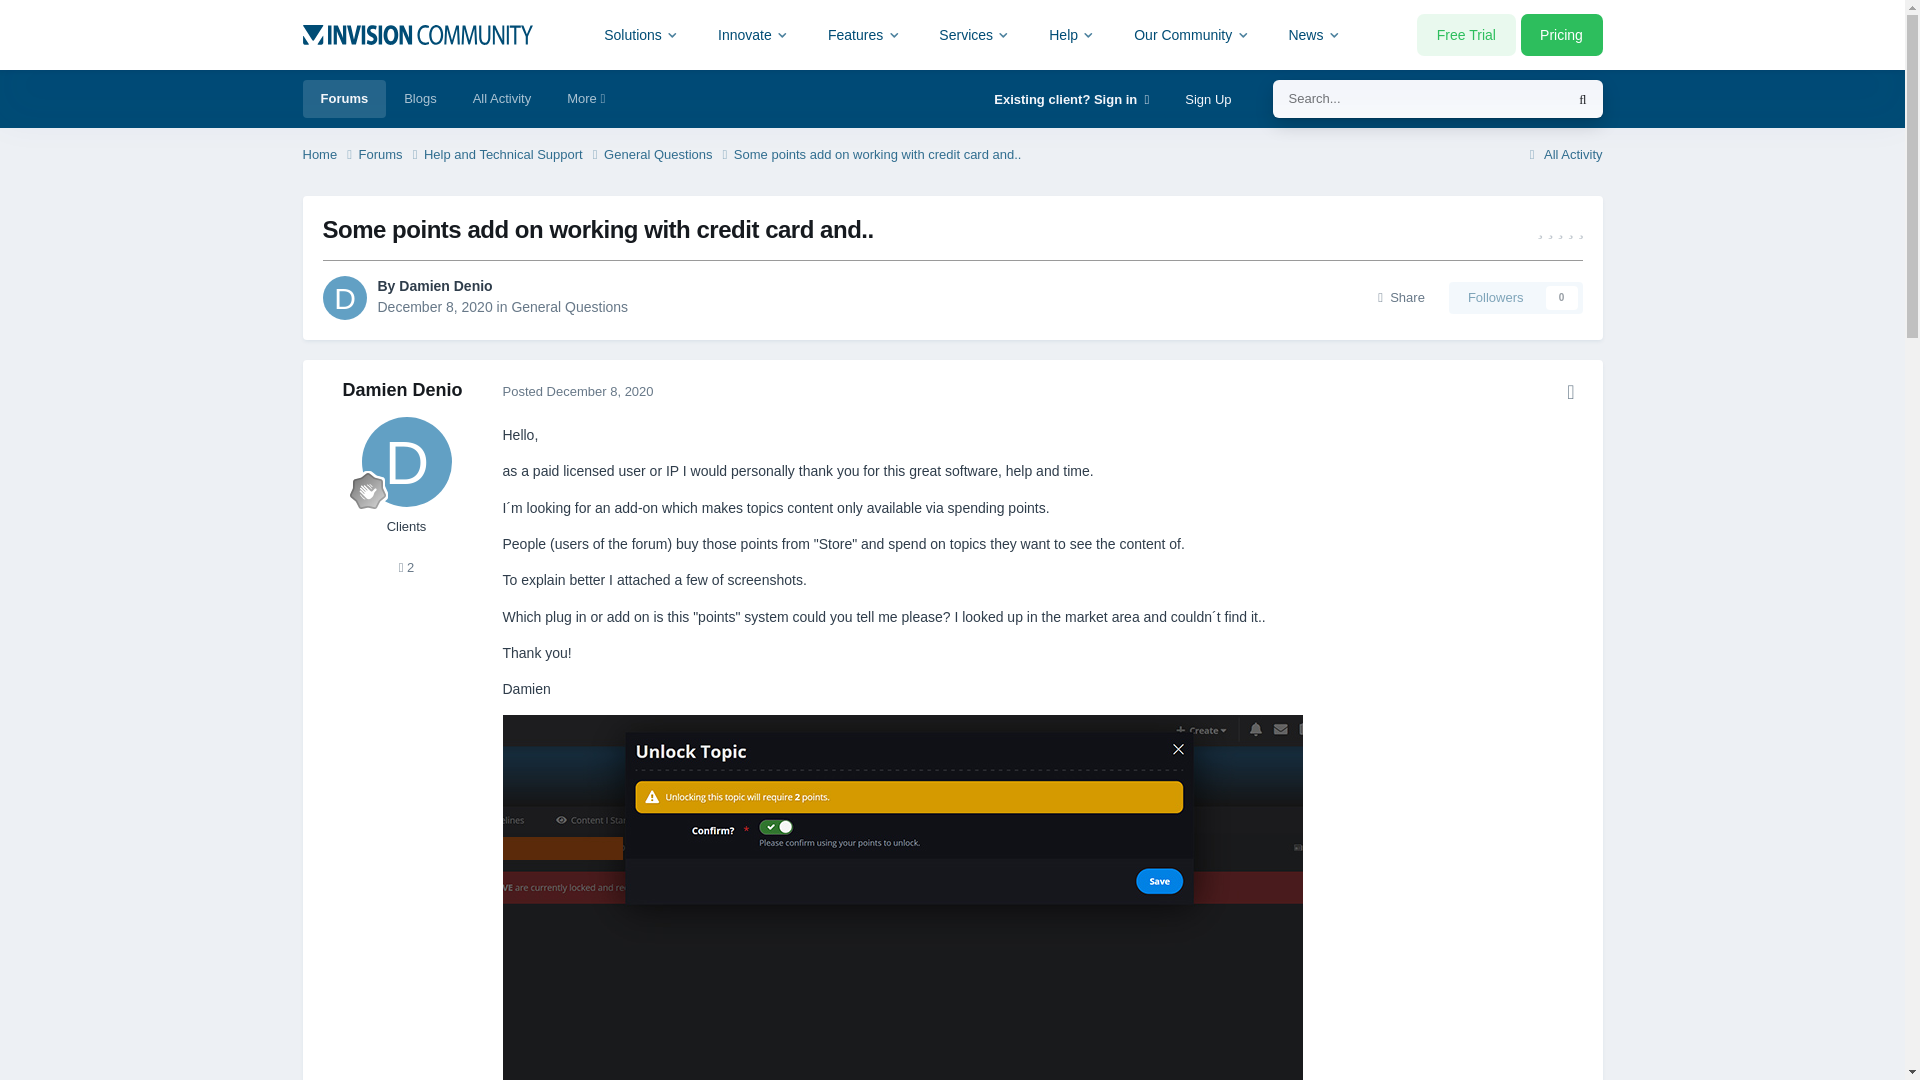 Image resolution: width=1920 pixels, height=1080 pixels. What do you see at coordinates (329, 155) in the screenshot?
I see `Home` at bounding box center [329, 155].